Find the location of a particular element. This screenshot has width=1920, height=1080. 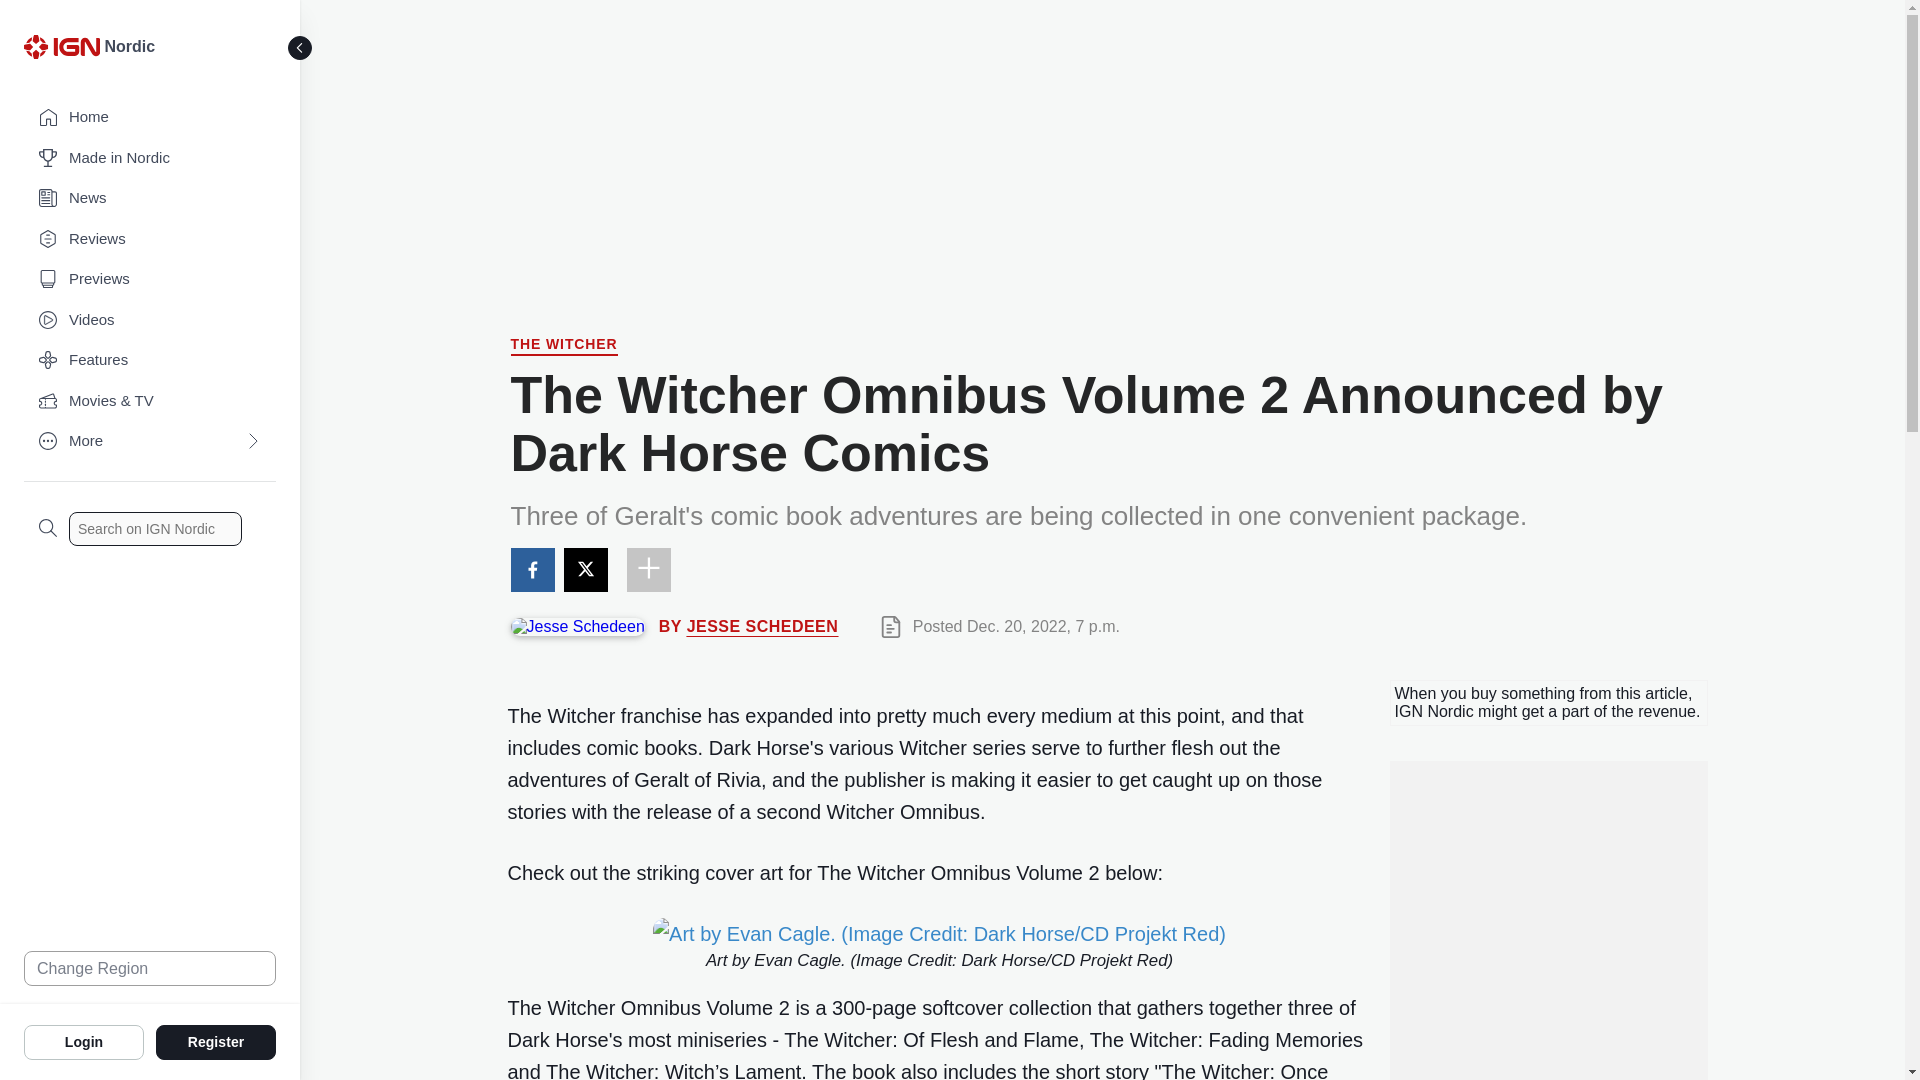

JESSE SCHEDEEN is located at coordinates (763, 626).